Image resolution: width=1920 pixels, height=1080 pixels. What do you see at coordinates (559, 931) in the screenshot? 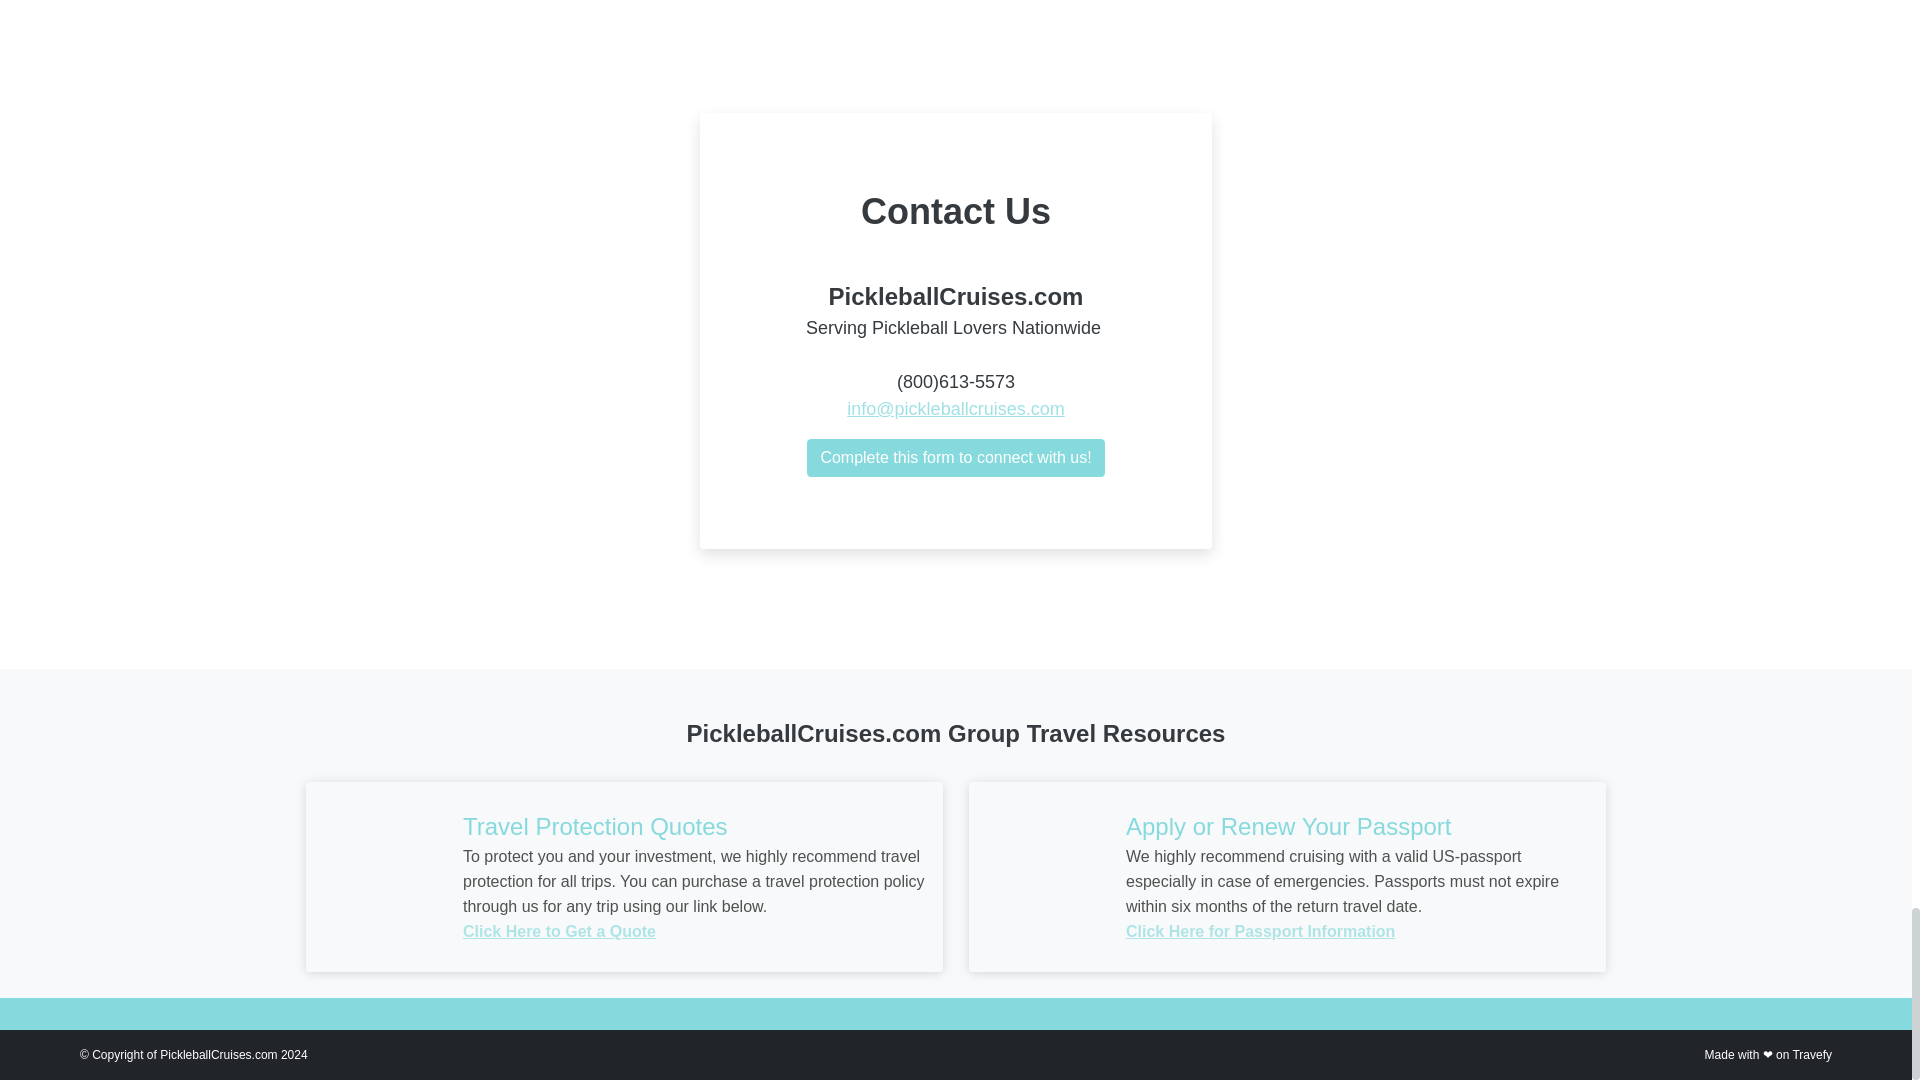
I see `Click Here to Get a Quote` at bounding box center [559, 931].